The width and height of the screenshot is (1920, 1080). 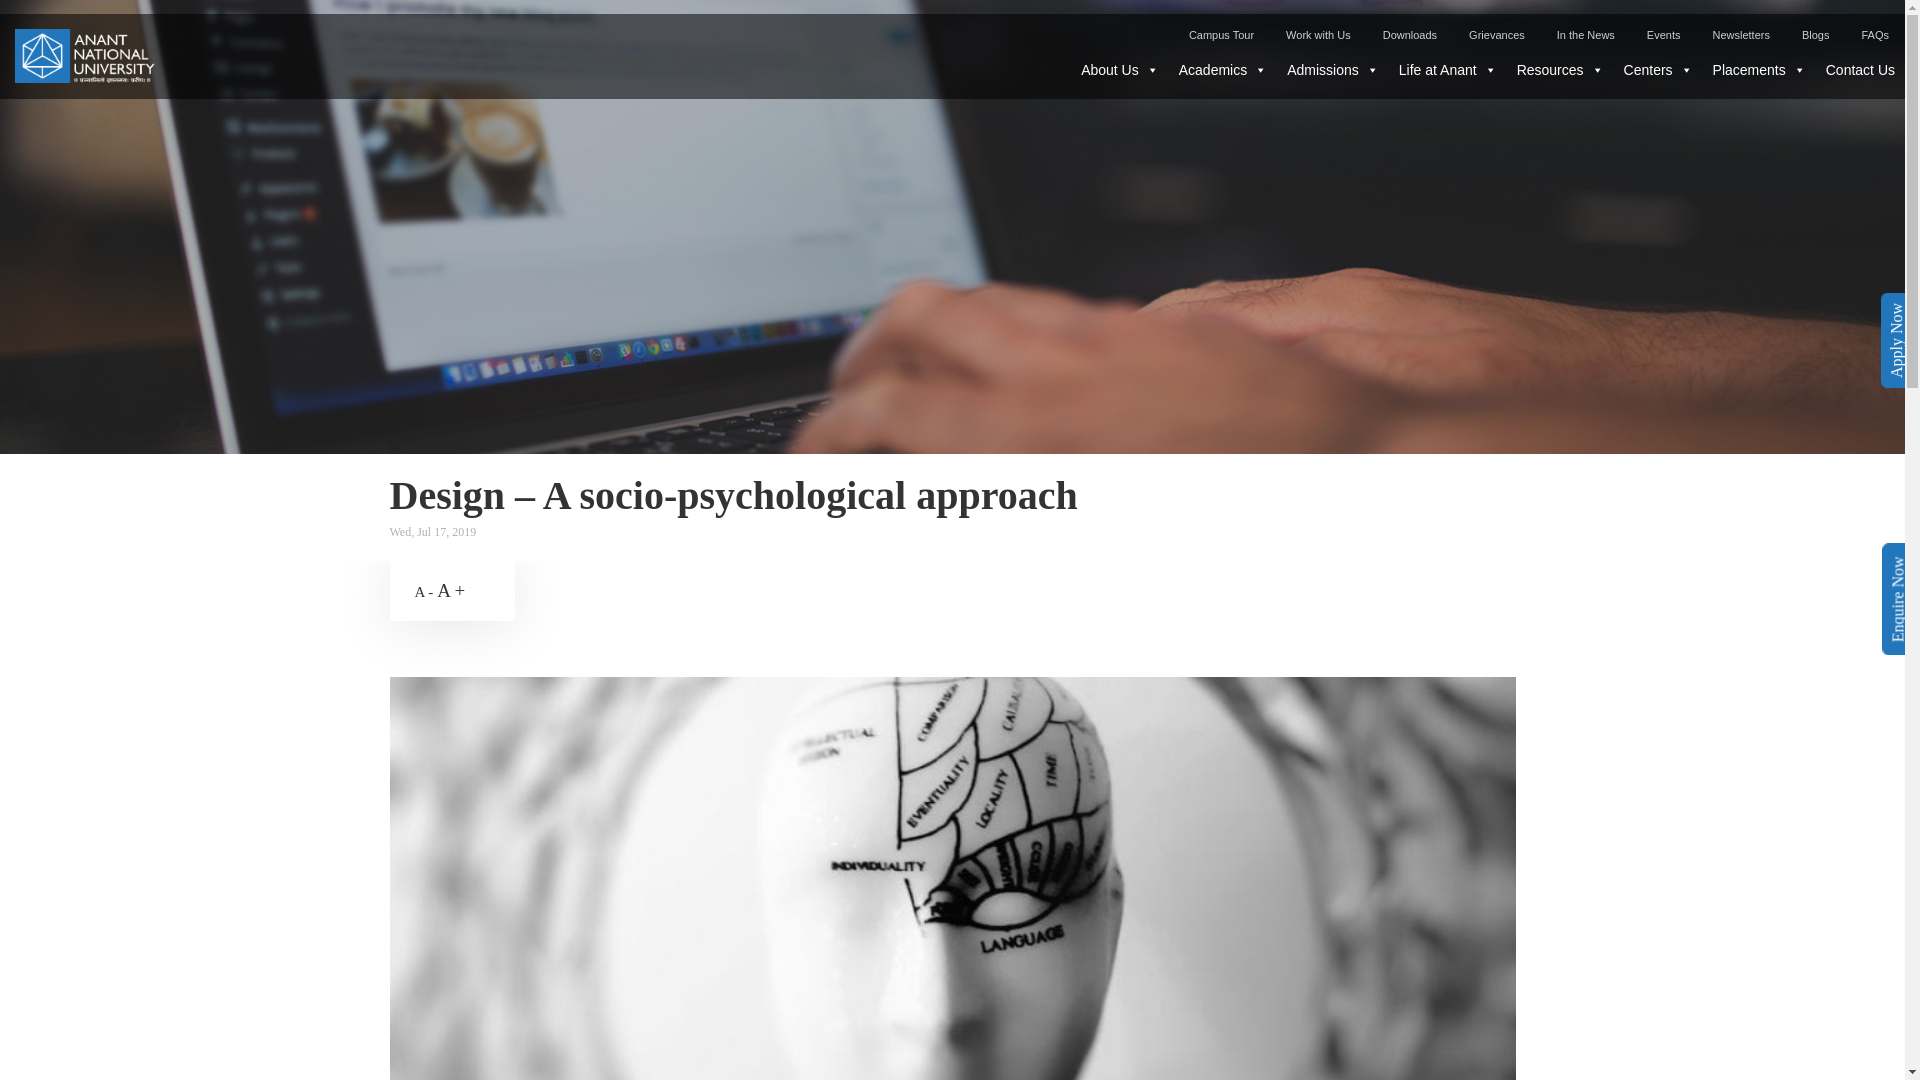 What do you see at coordinates (1664, 29) in the screenshot?
I see `Events` at bounding box center [1664, 29].